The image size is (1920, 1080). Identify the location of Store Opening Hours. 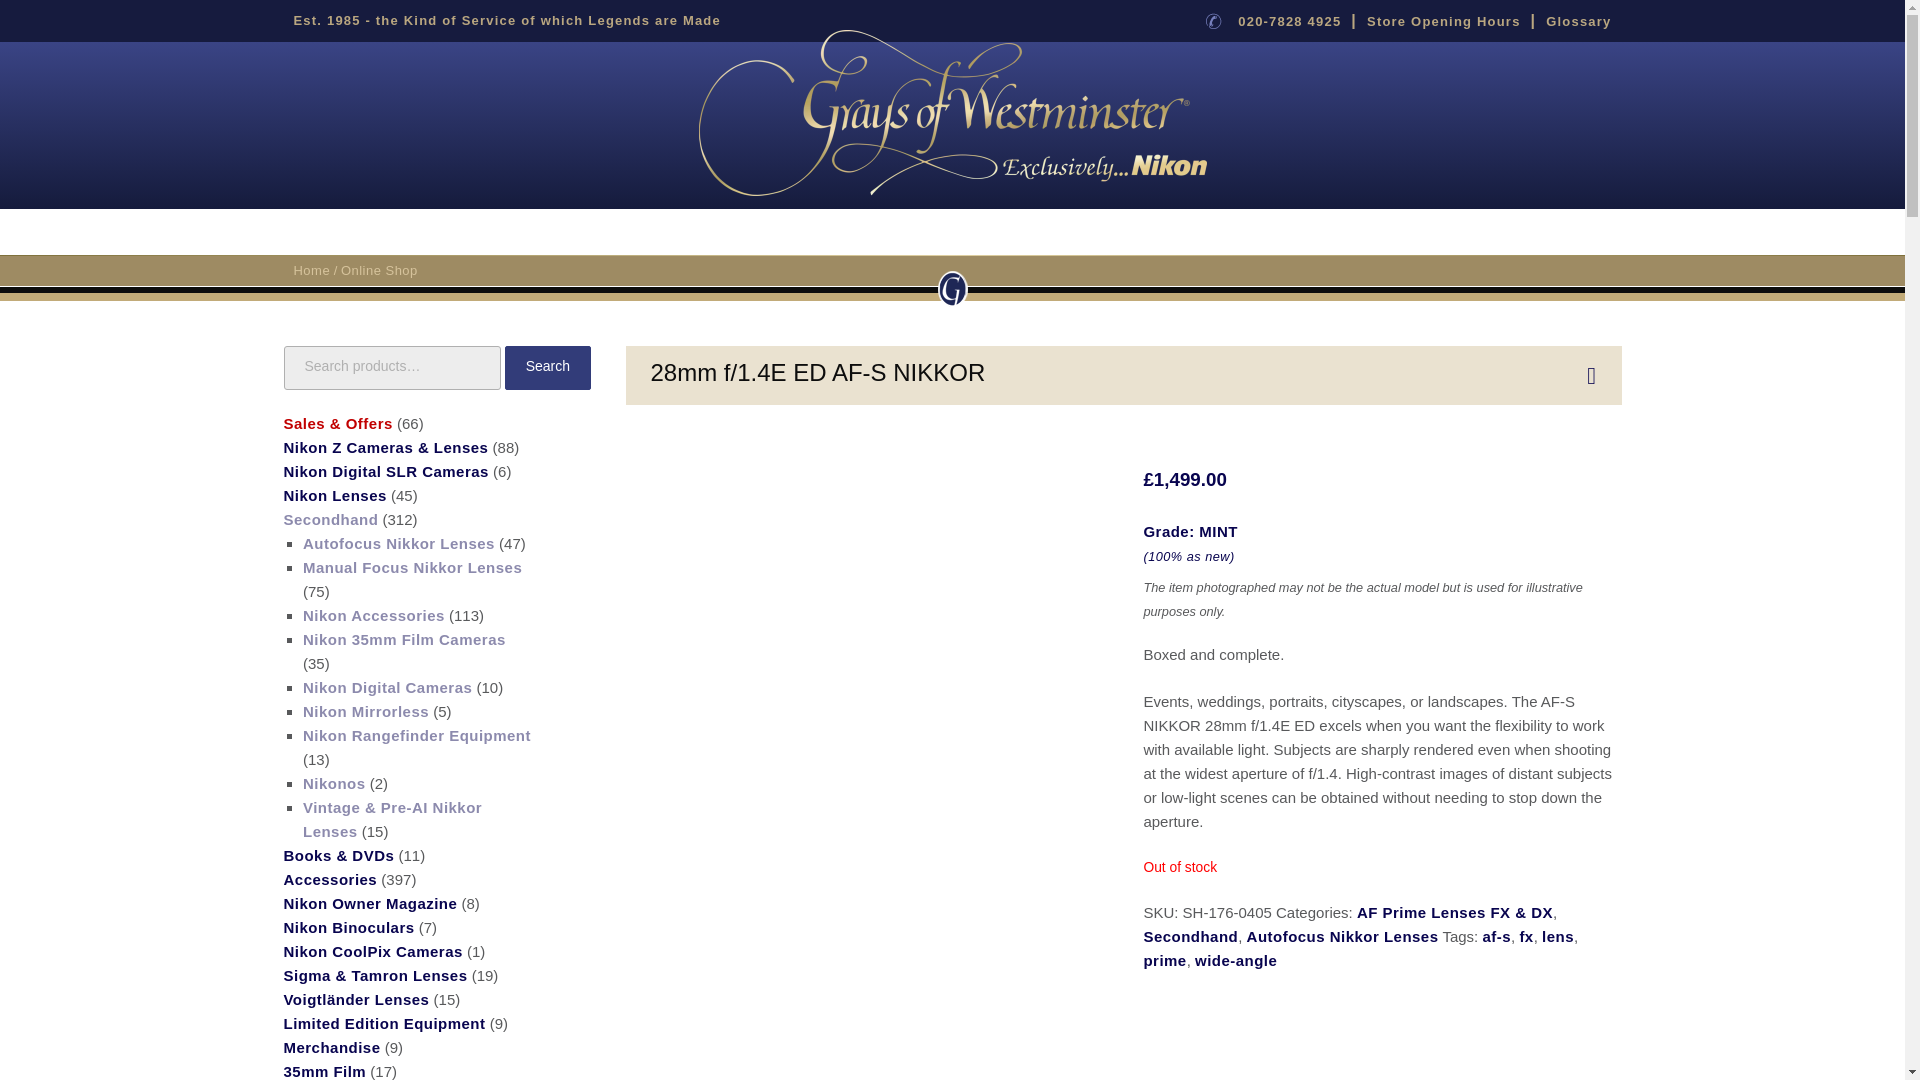
(1444, 22).